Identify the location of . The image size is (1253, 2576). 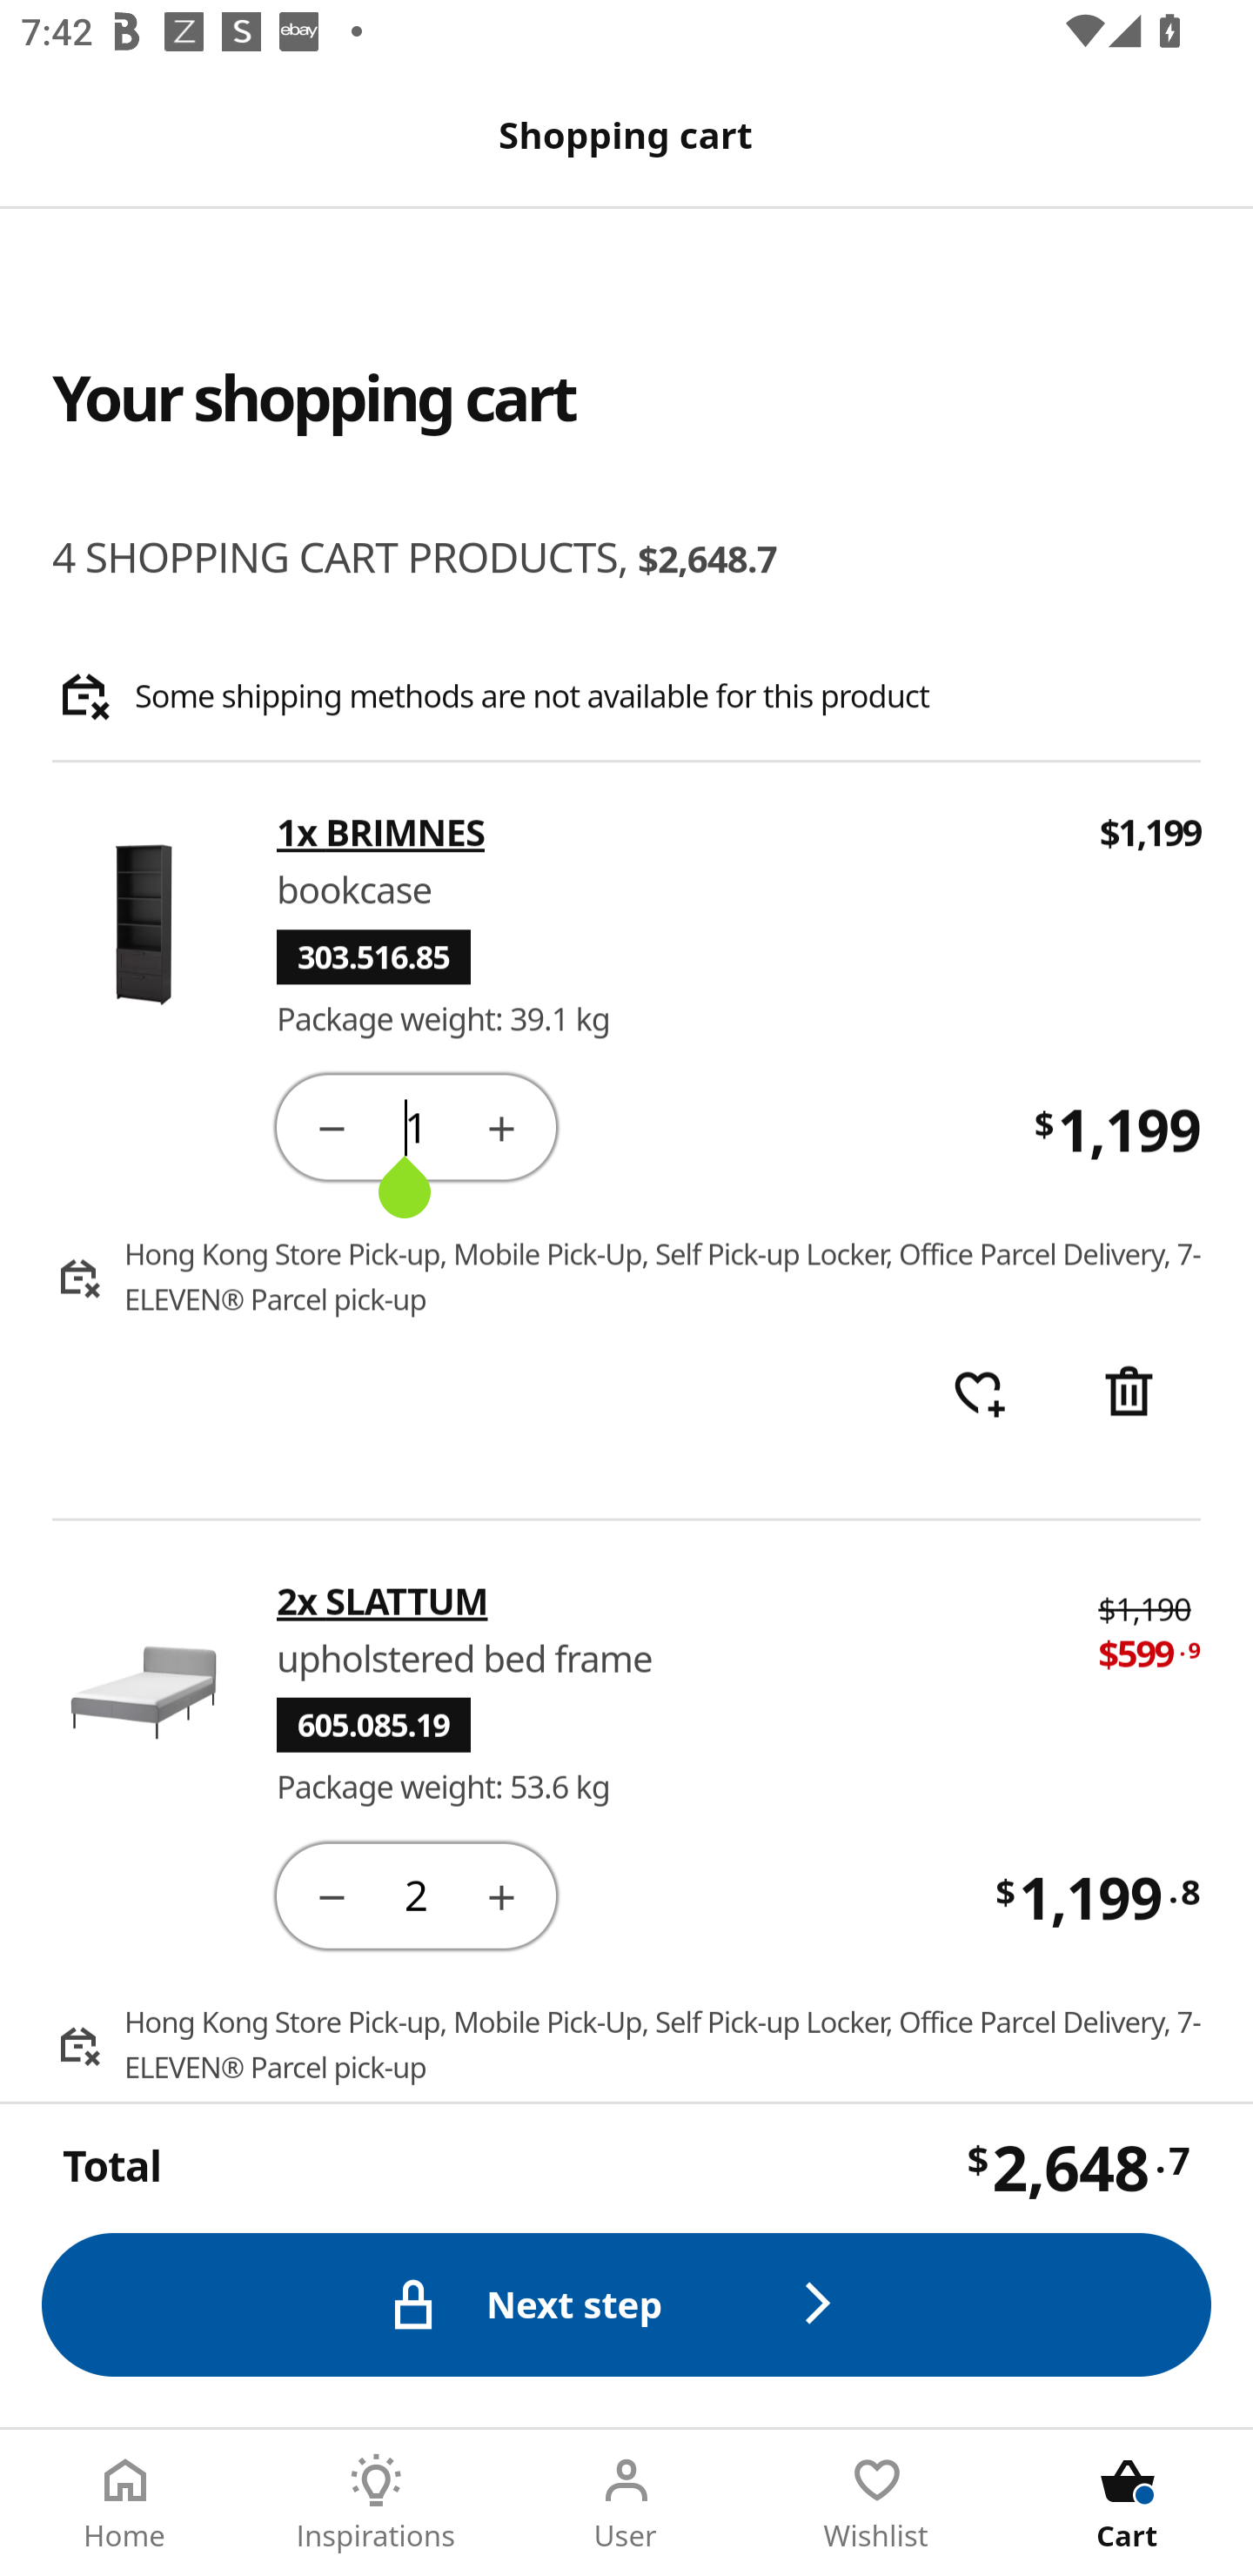
(1129, 1394).